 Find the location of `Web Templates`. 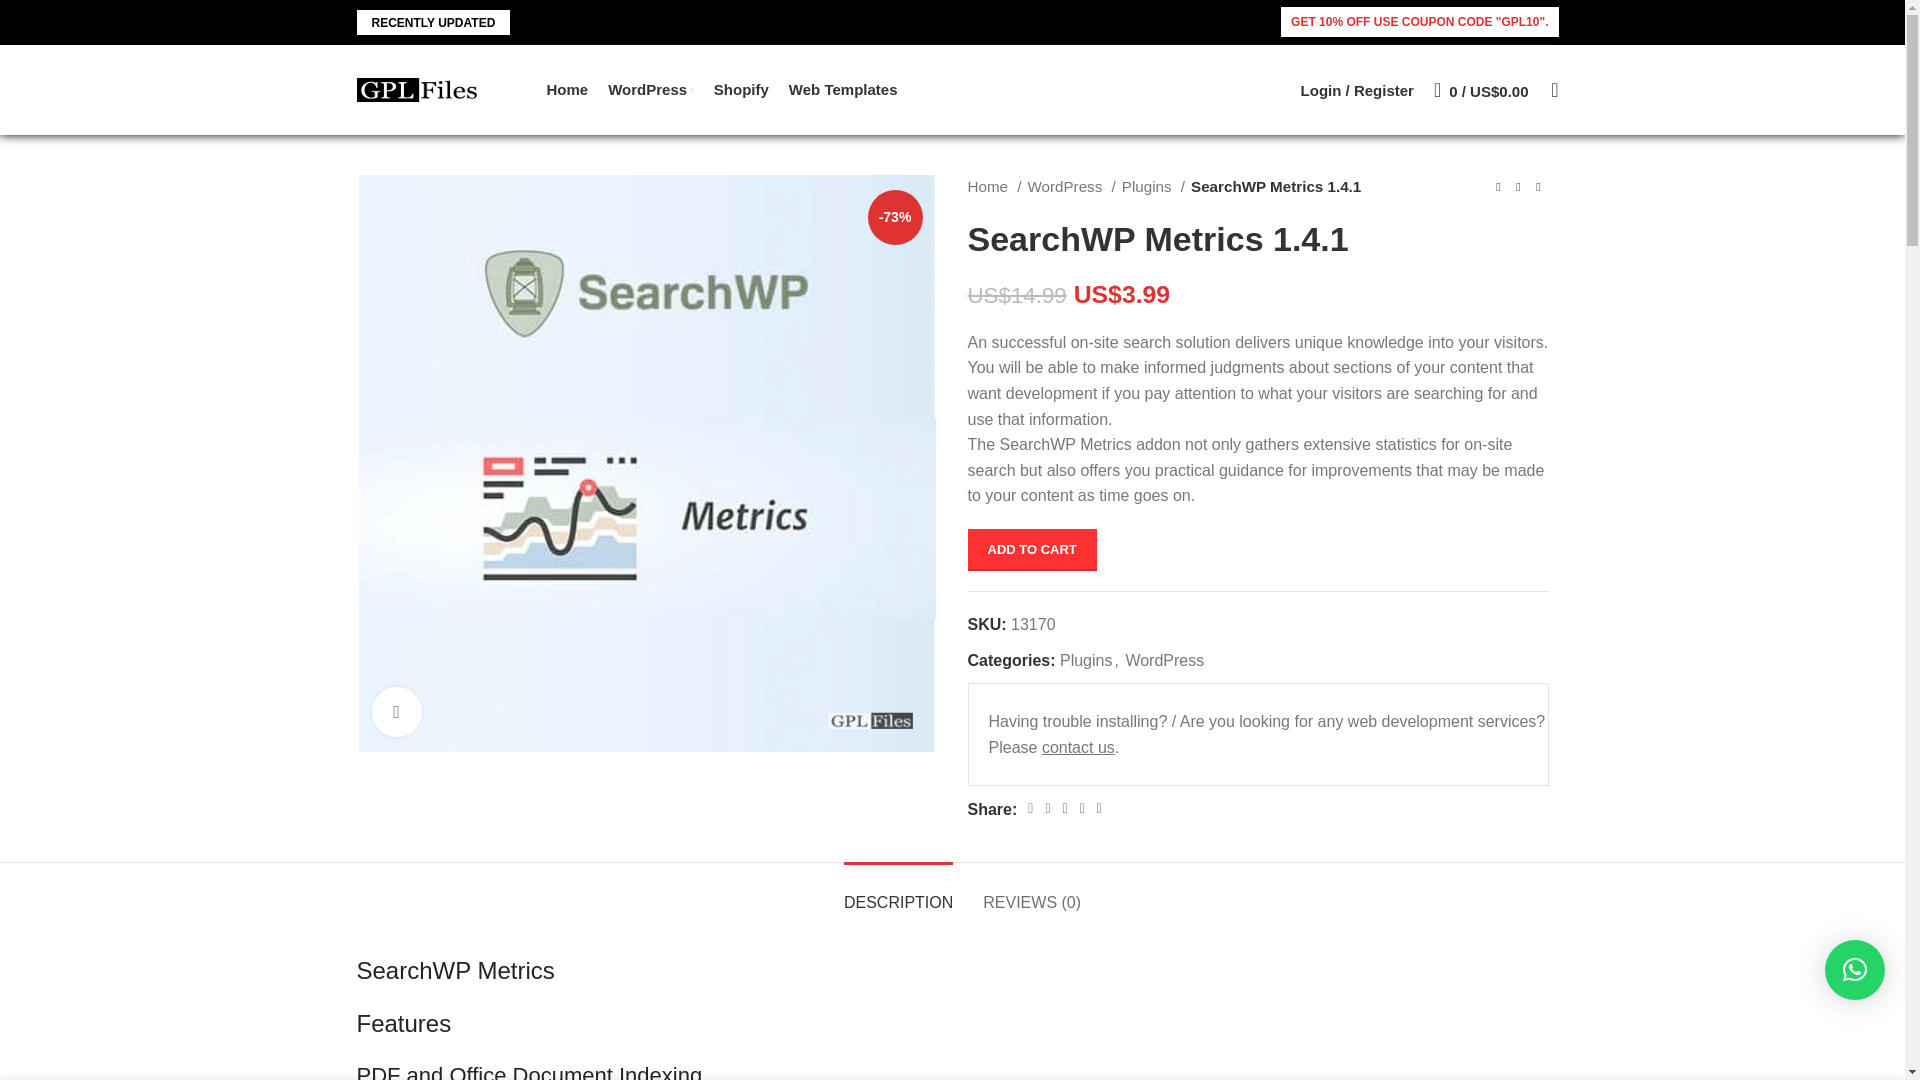

Web Templates is located at coordinates (844, 90).